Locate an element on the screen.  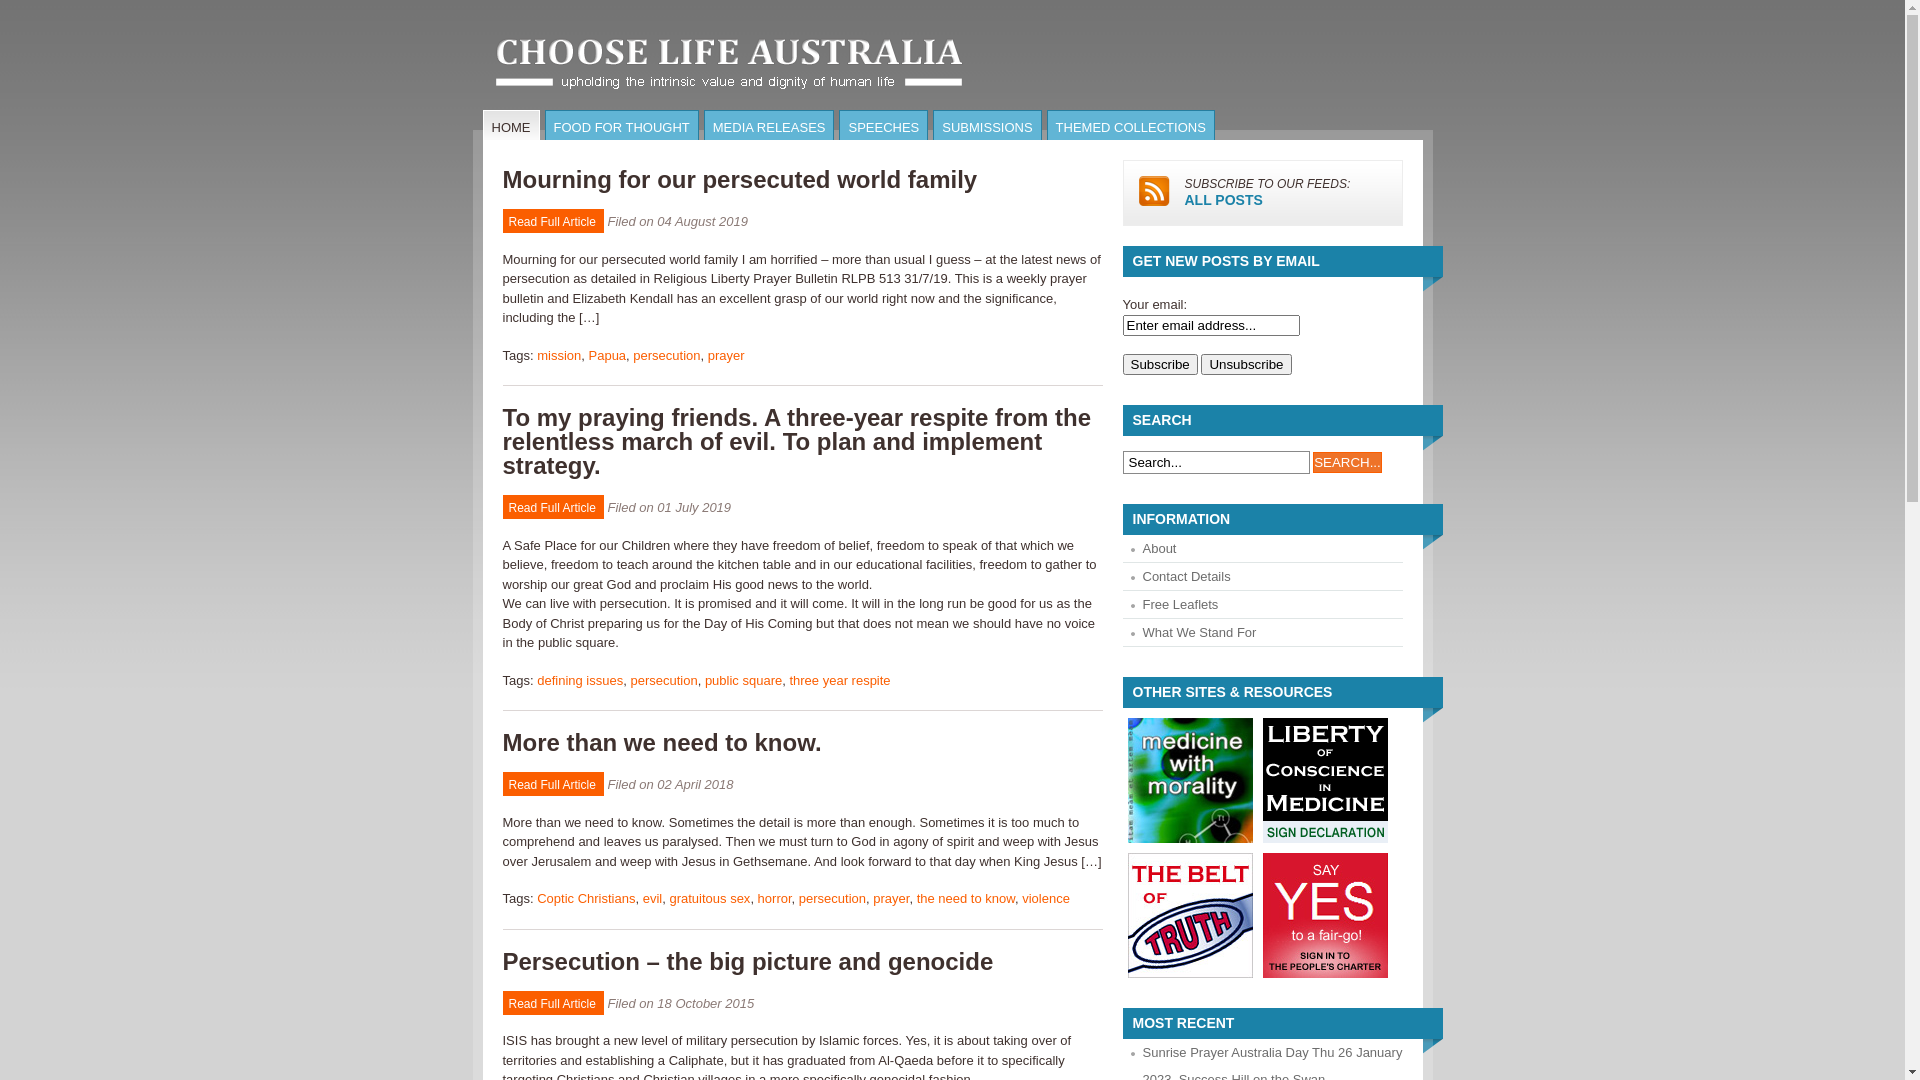
SUBSCRIBE TO OUR FEEDS:
ALL POSTS is located at coordinates (1263, 193).